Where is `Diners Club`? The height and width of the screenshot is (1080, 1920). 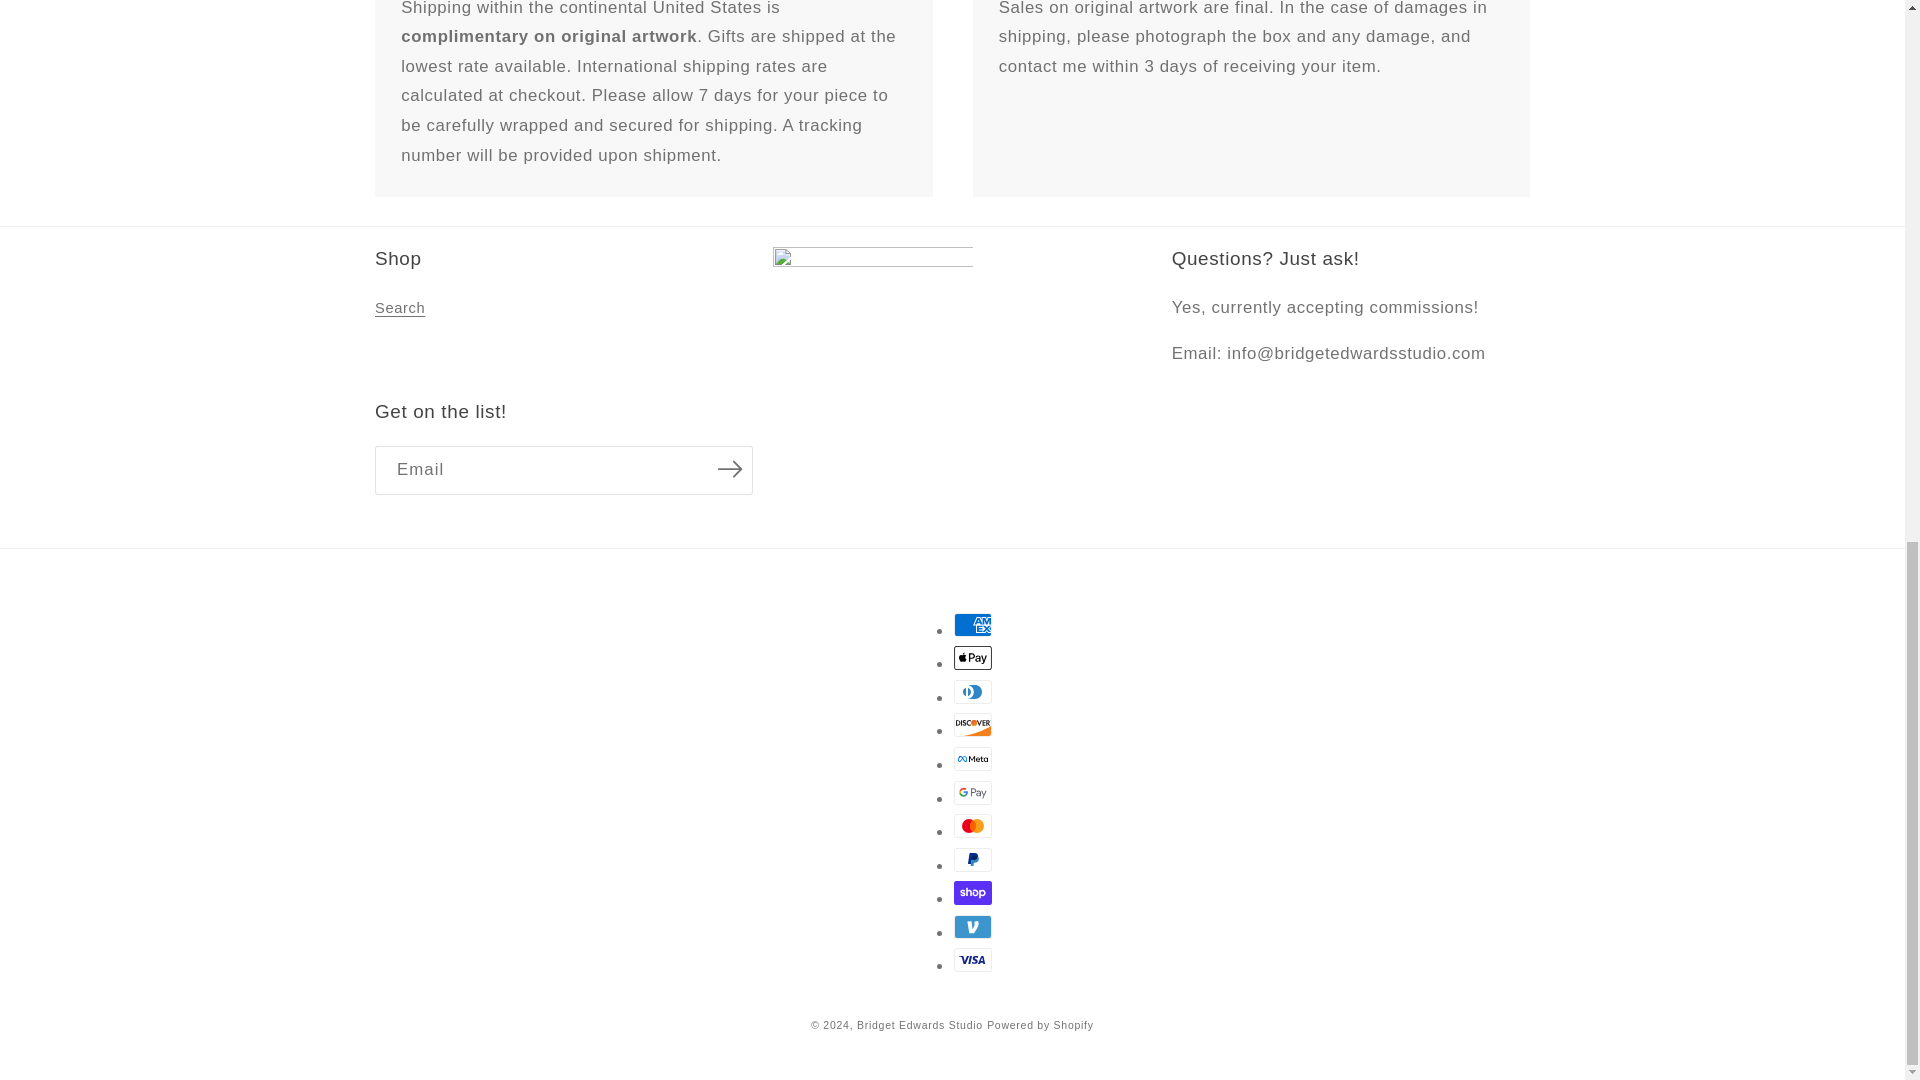
Diners Club is located at coordinates (973, 692).